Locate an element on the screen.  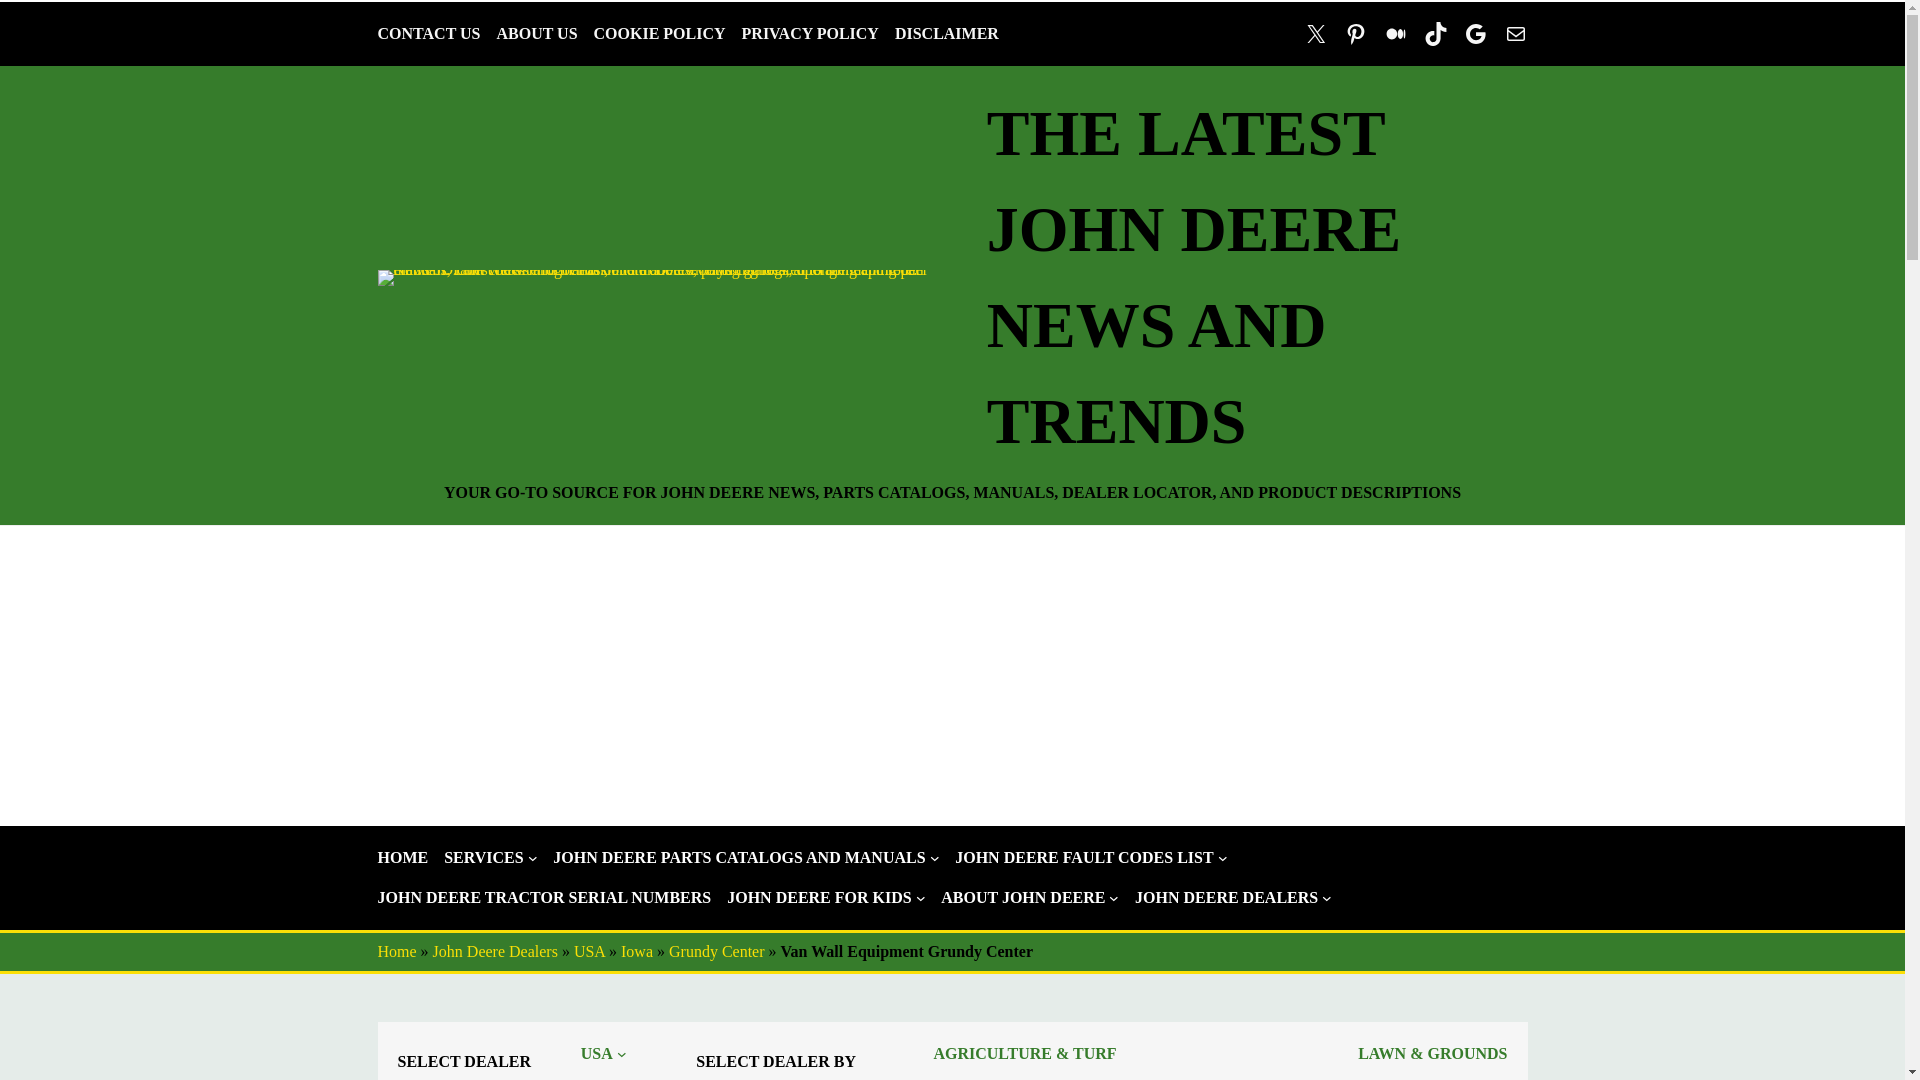
Medium is located at coordinates (1396, 34).